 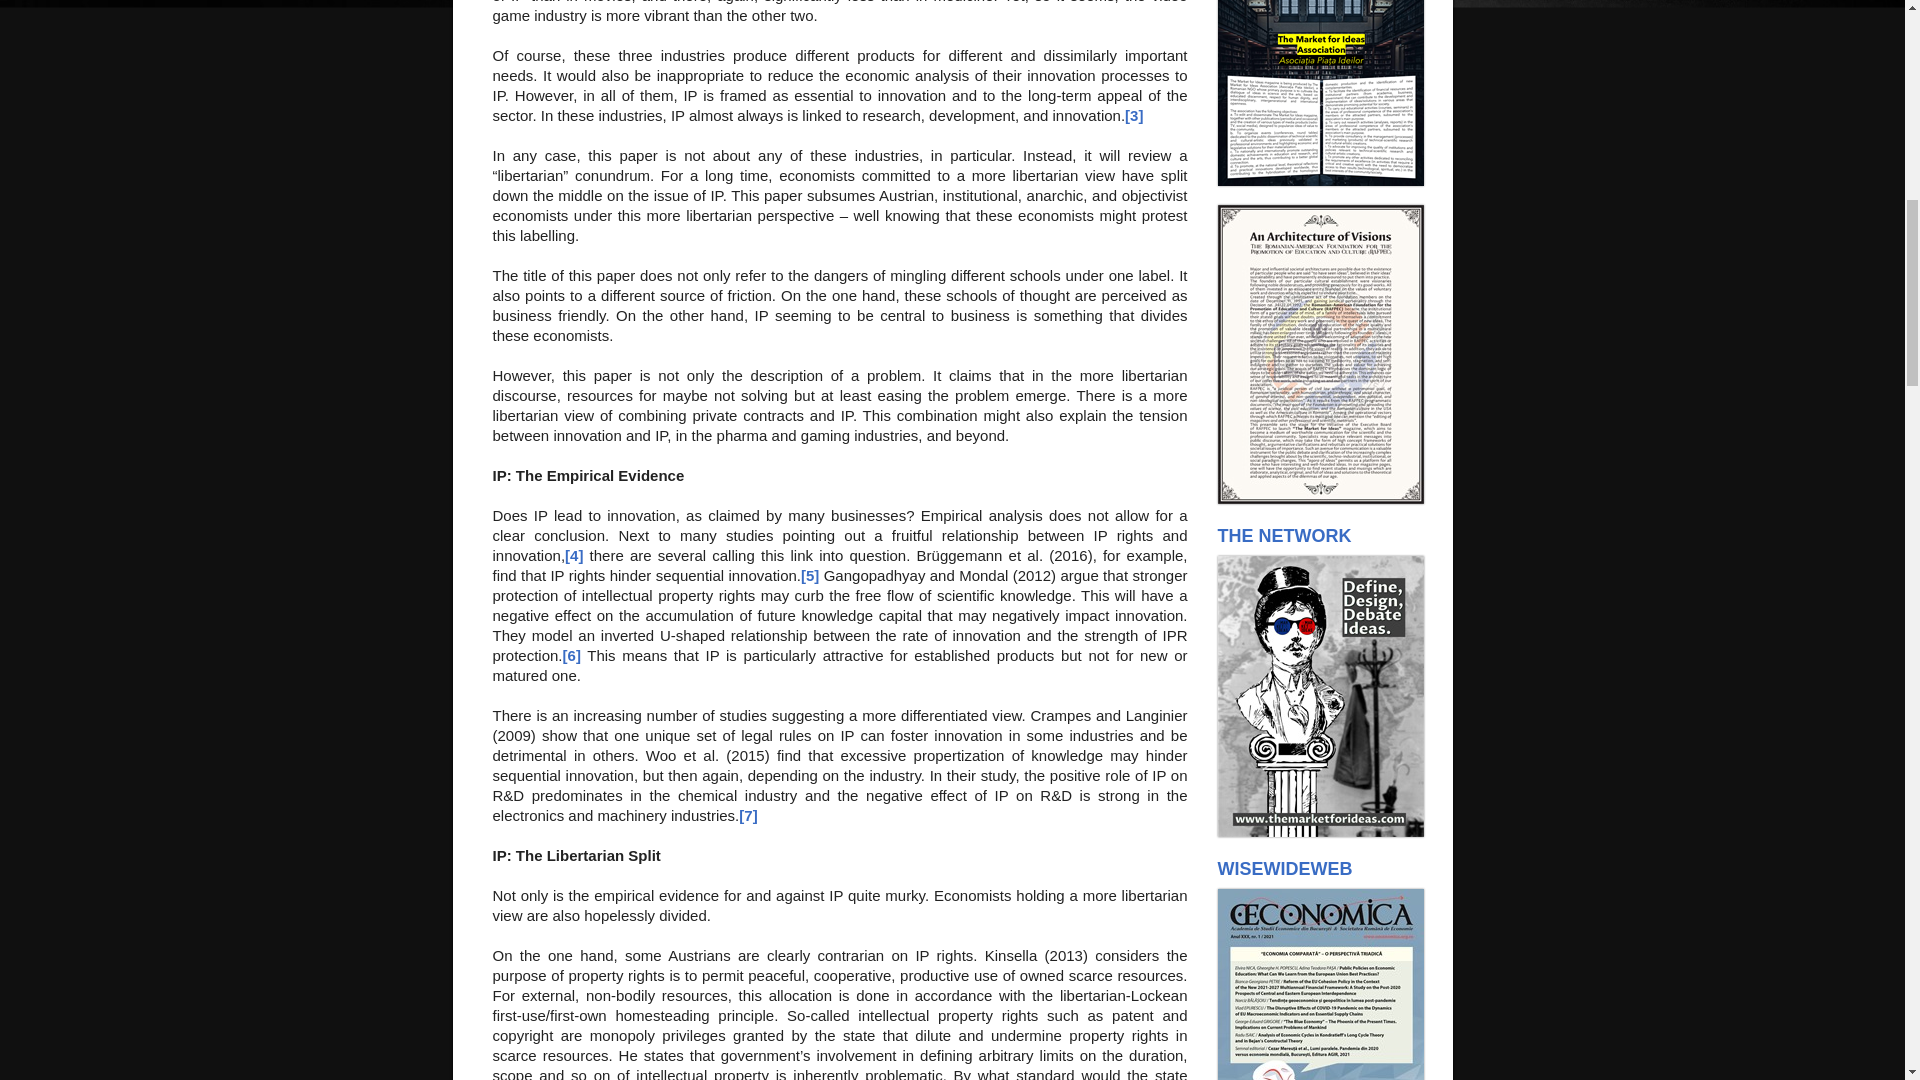 What do you see at coordinates (1320, 832) in the screenshot?
I see `Editorial Team` at bounding box center [1320, 832].